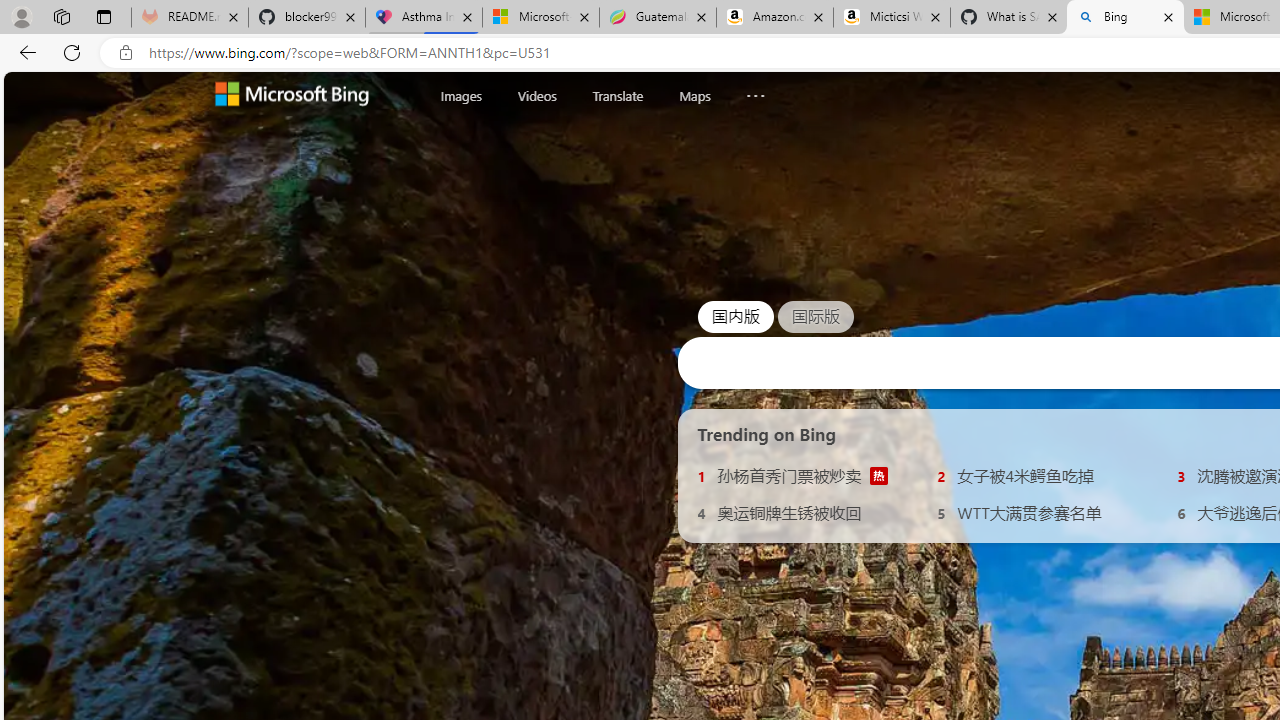  What do you see at coordinates (620, 95) in the screenshot?
I see `Class: scopes ` at bounding box center [620, 95].